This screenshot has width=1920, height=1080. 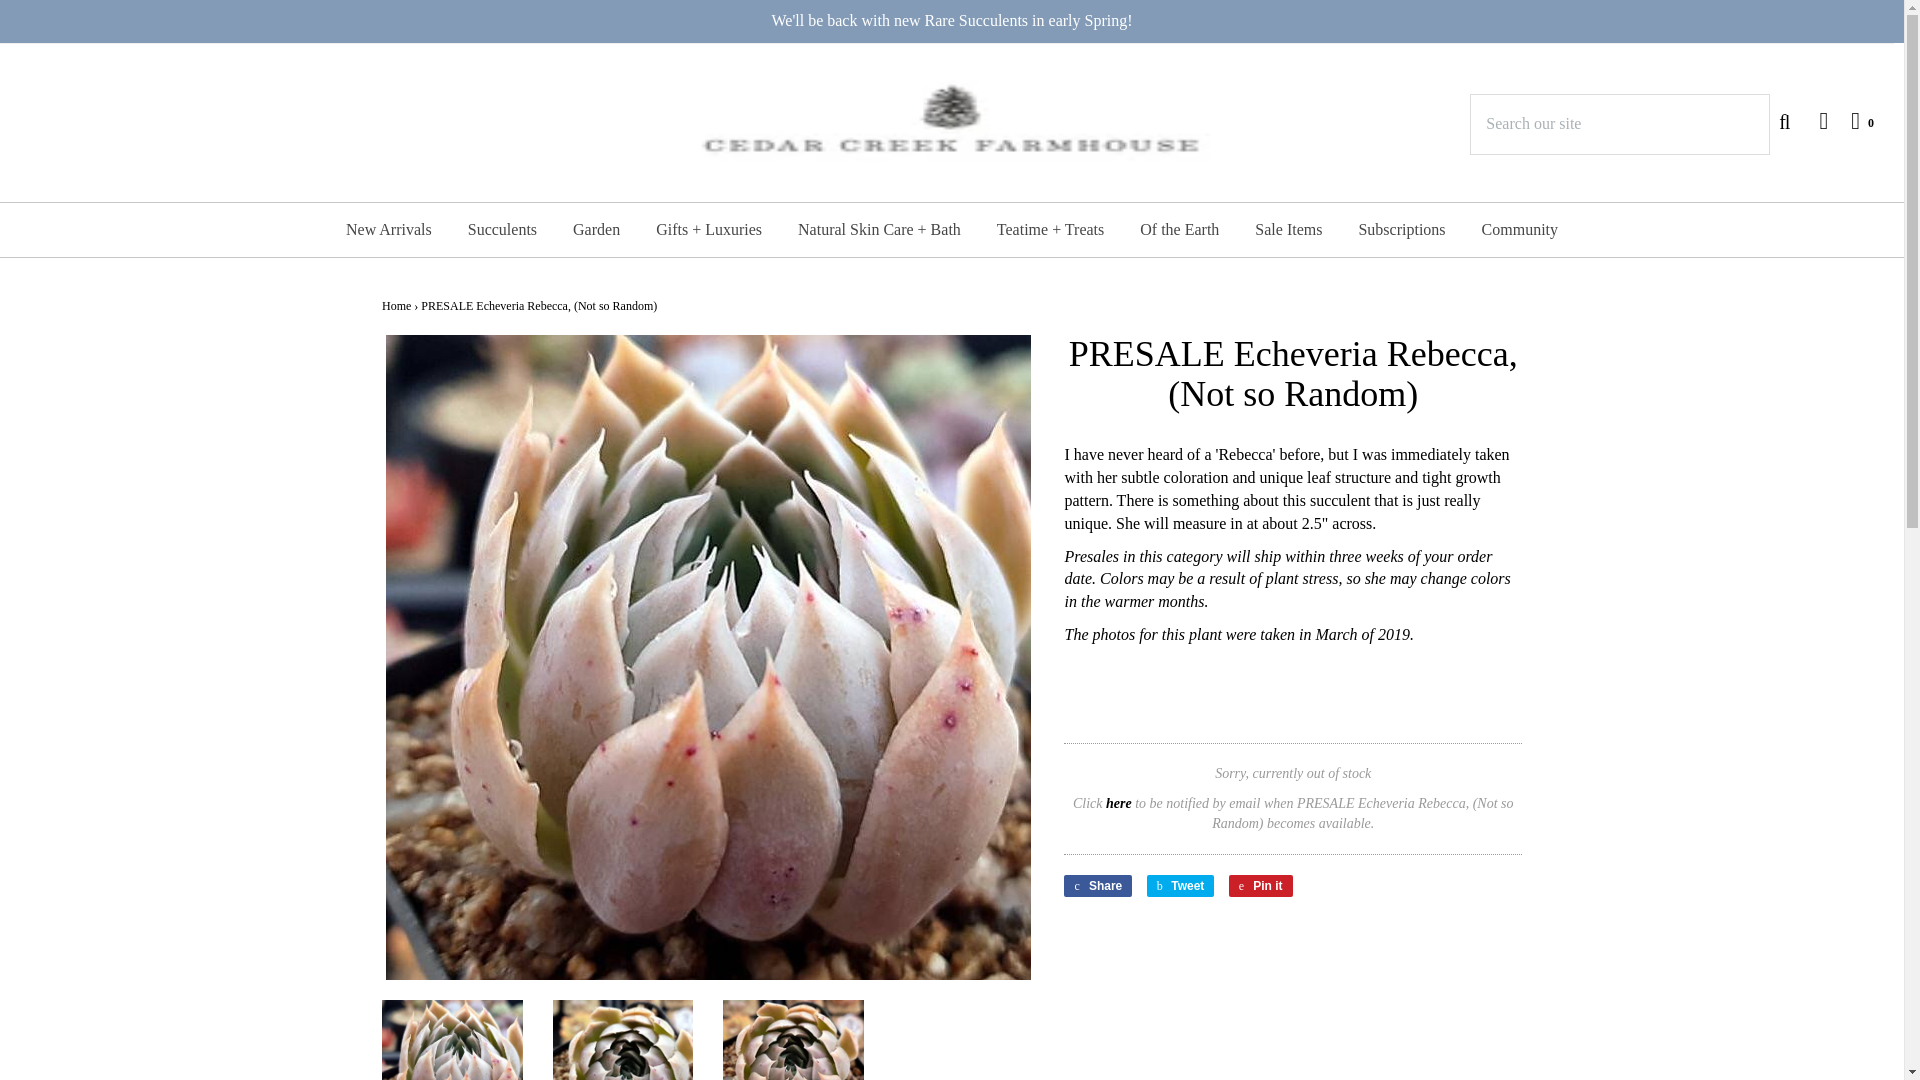 What do you see at coordinates (596, 230) in the screenshot?
I see `Garden` at bounding box center [596, 230].